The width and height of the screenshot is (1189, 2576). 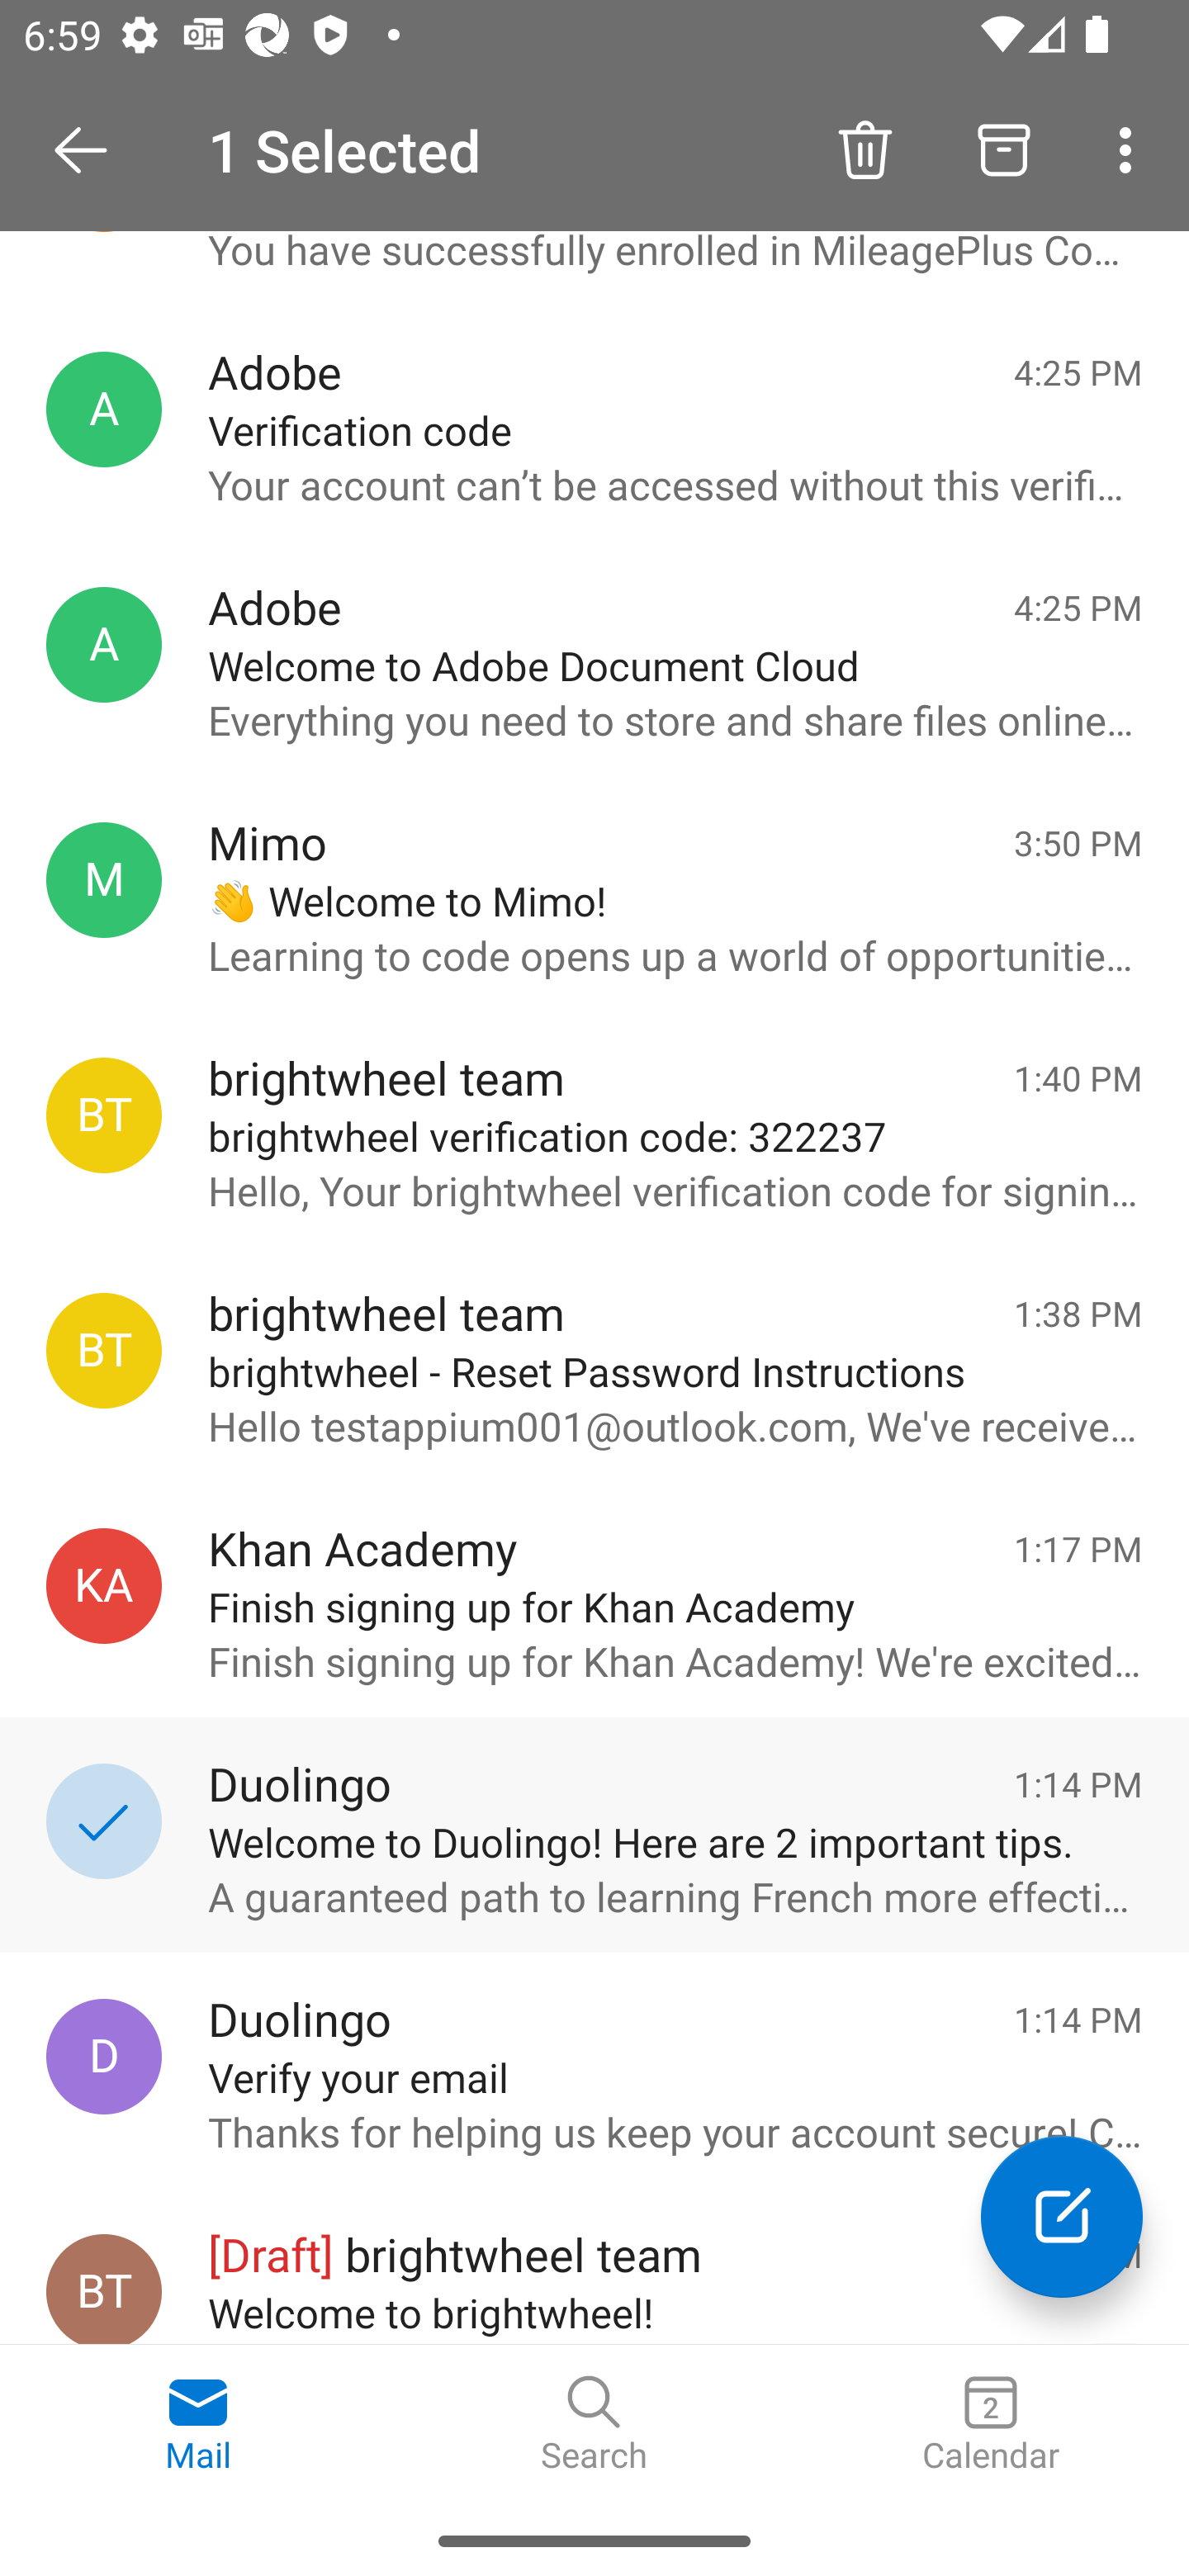 I want to click on Duolingo, hello@duolingo.com, so click(x=104, y=2057).